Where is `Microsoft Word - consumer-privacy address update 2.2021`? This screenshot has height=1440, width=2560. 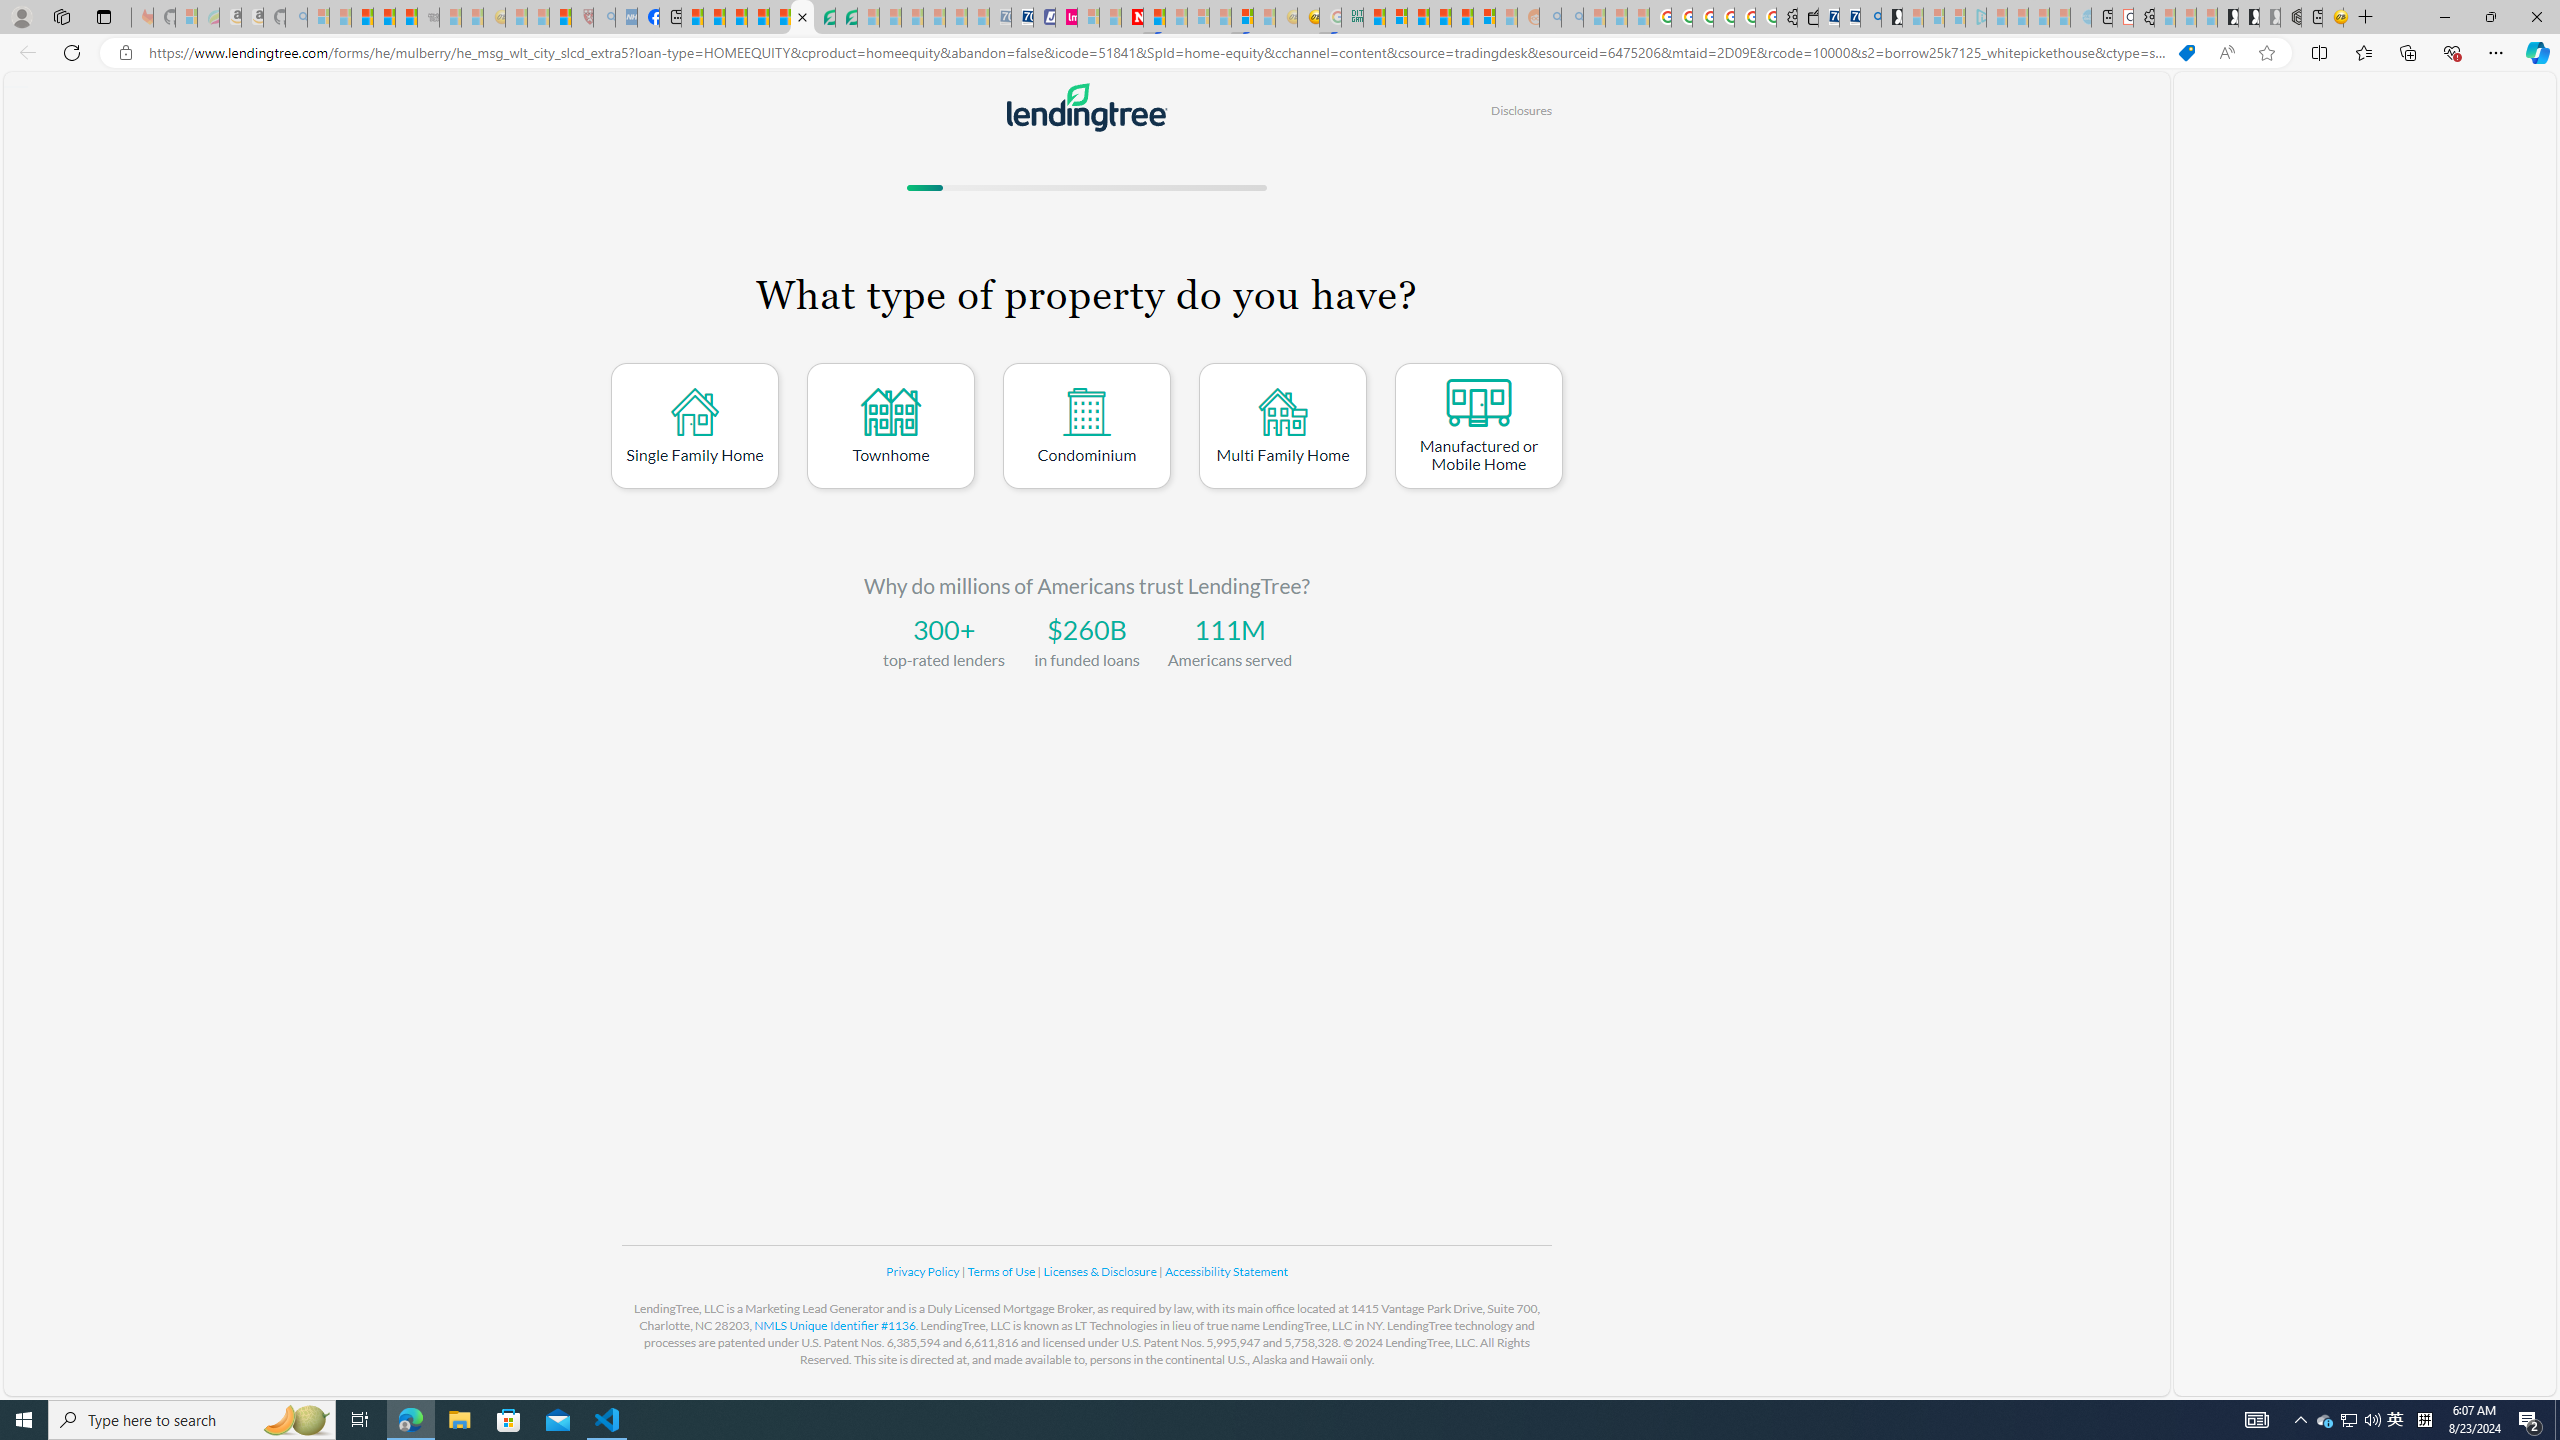
Microsoft Word - consumer-privacy address update 2.2021 is located at coordinates (846, 17).